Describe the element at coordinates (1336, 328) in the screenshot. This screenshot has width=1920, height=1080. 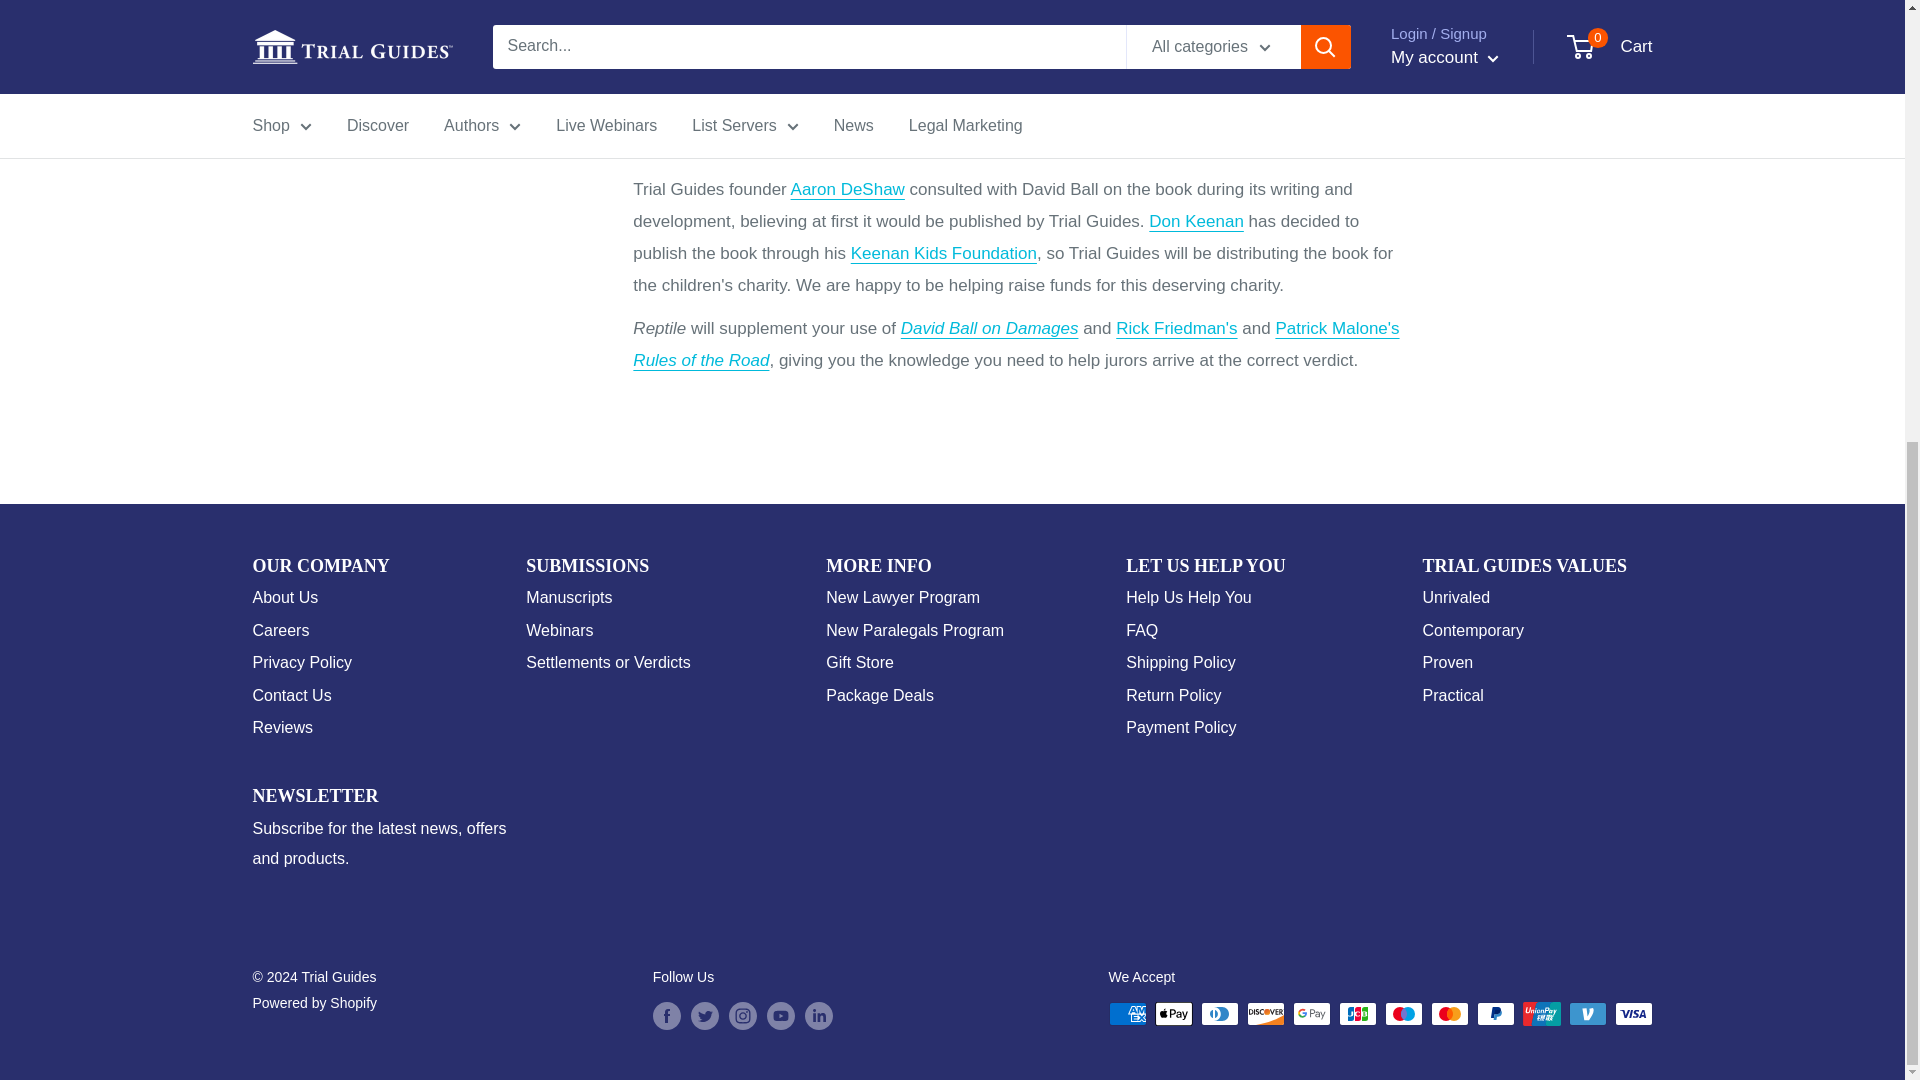
I see `Patrick Malone` at that location.